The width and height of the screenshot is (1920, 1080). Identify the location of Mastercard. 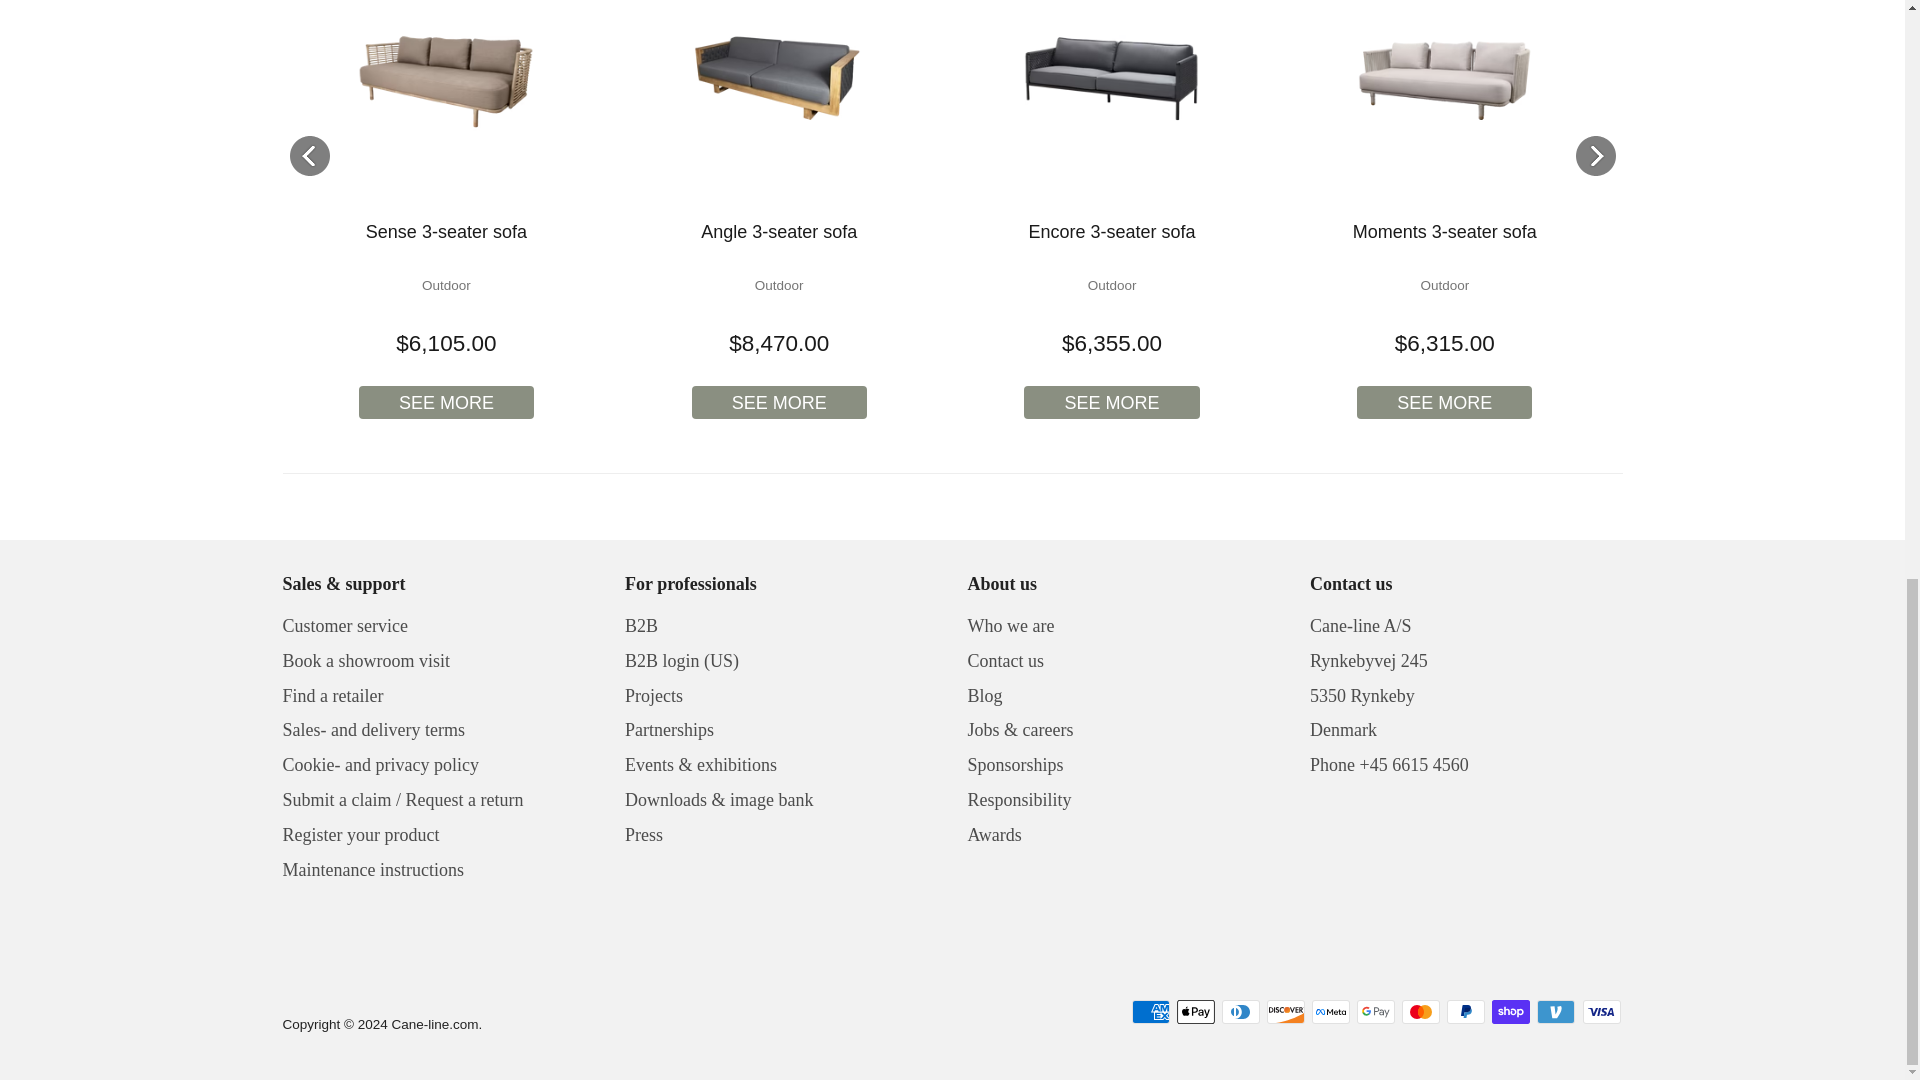
(1420, 1012).